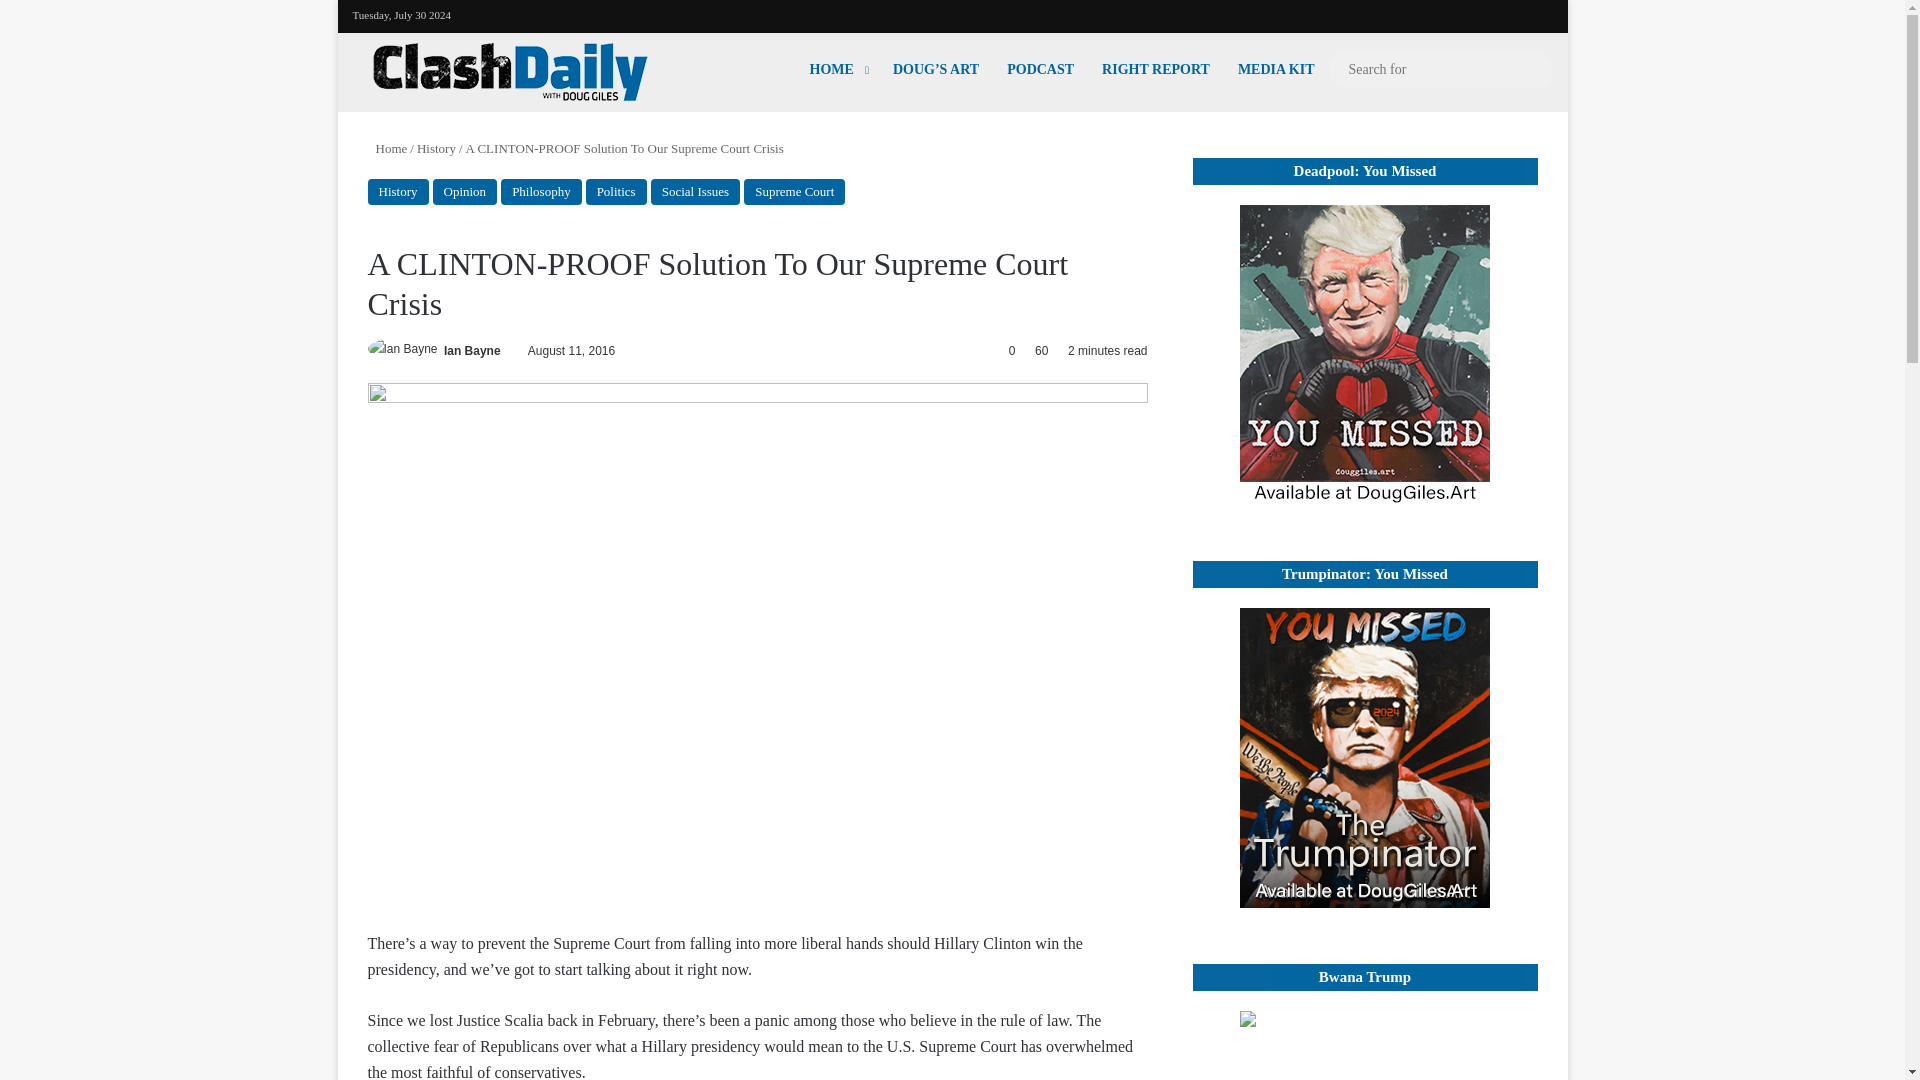 The image size is (1920, 1080). What do you see at coordinates (472, 350) in the screenshot?
I see `Ian Bayne` at bounding box center [472, 350].